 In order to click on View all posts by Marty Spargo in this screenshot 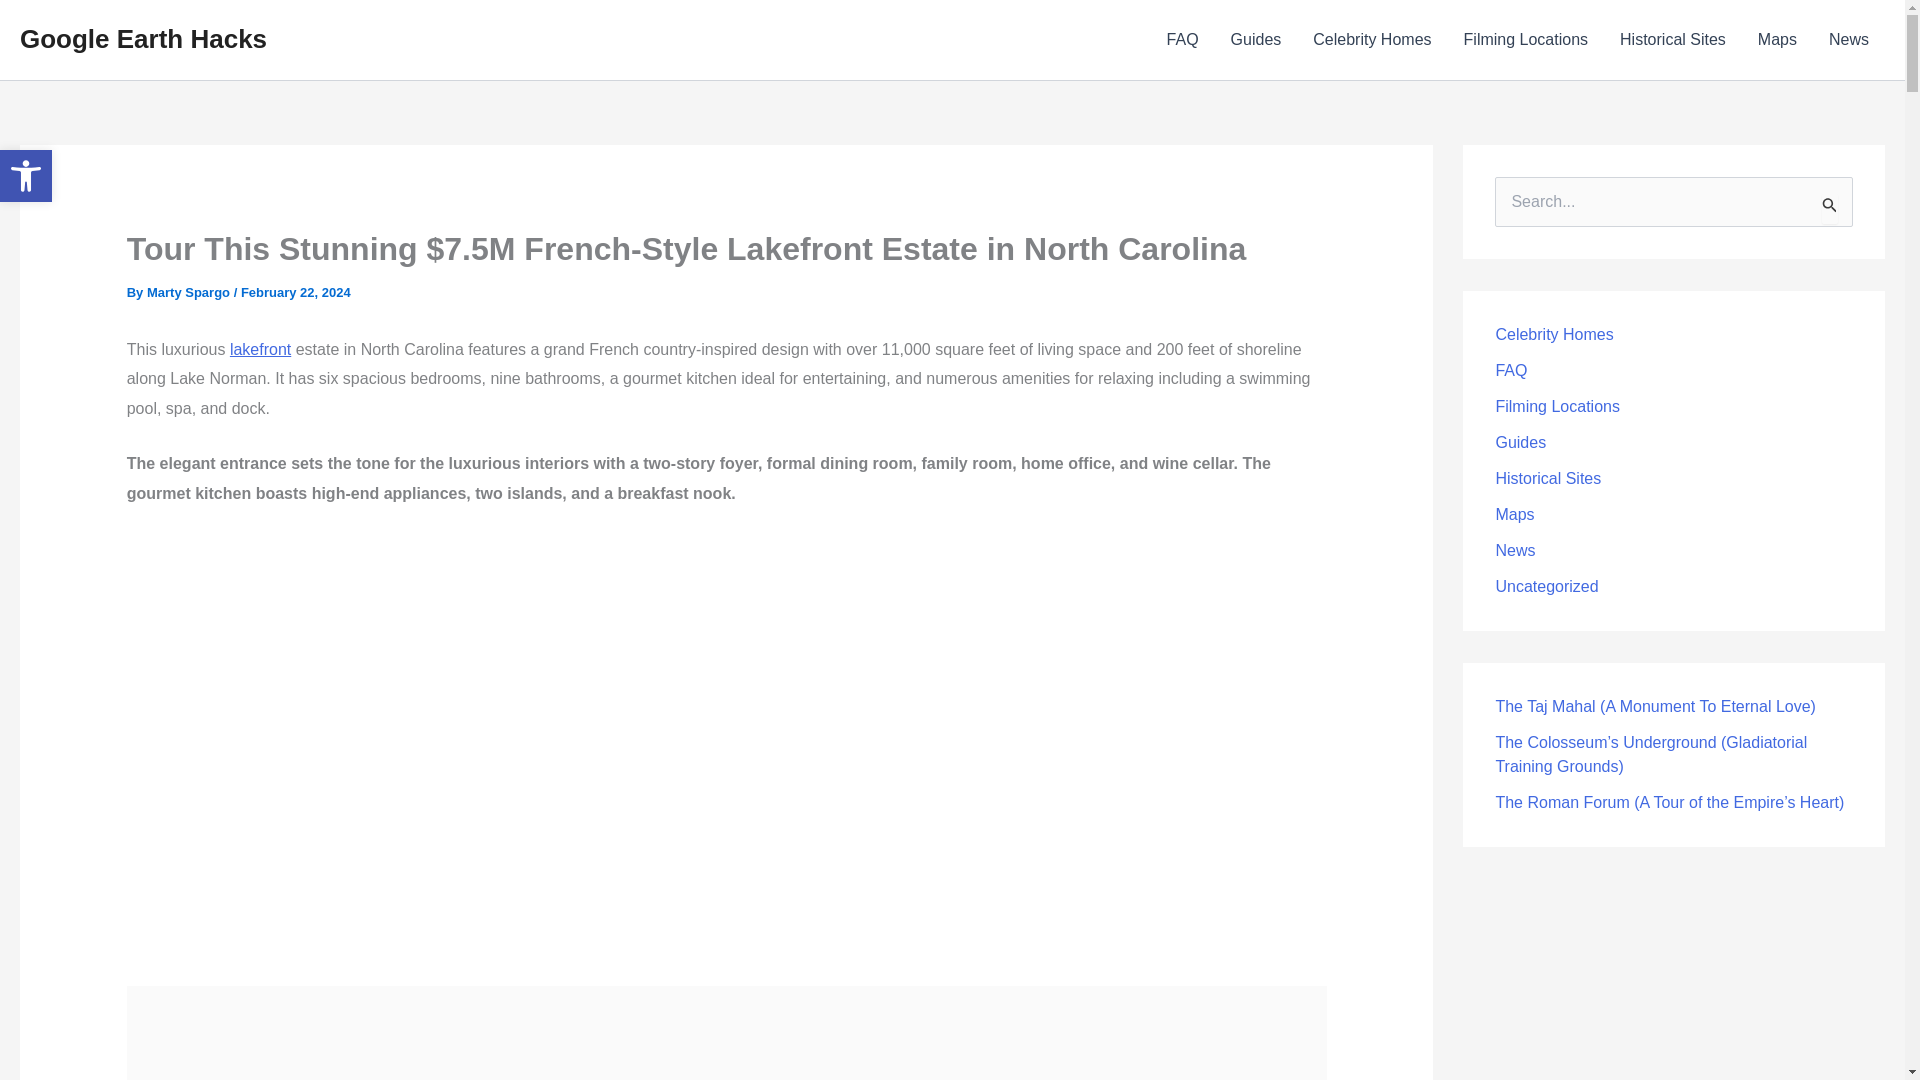, I will do `click(190, 292)`.